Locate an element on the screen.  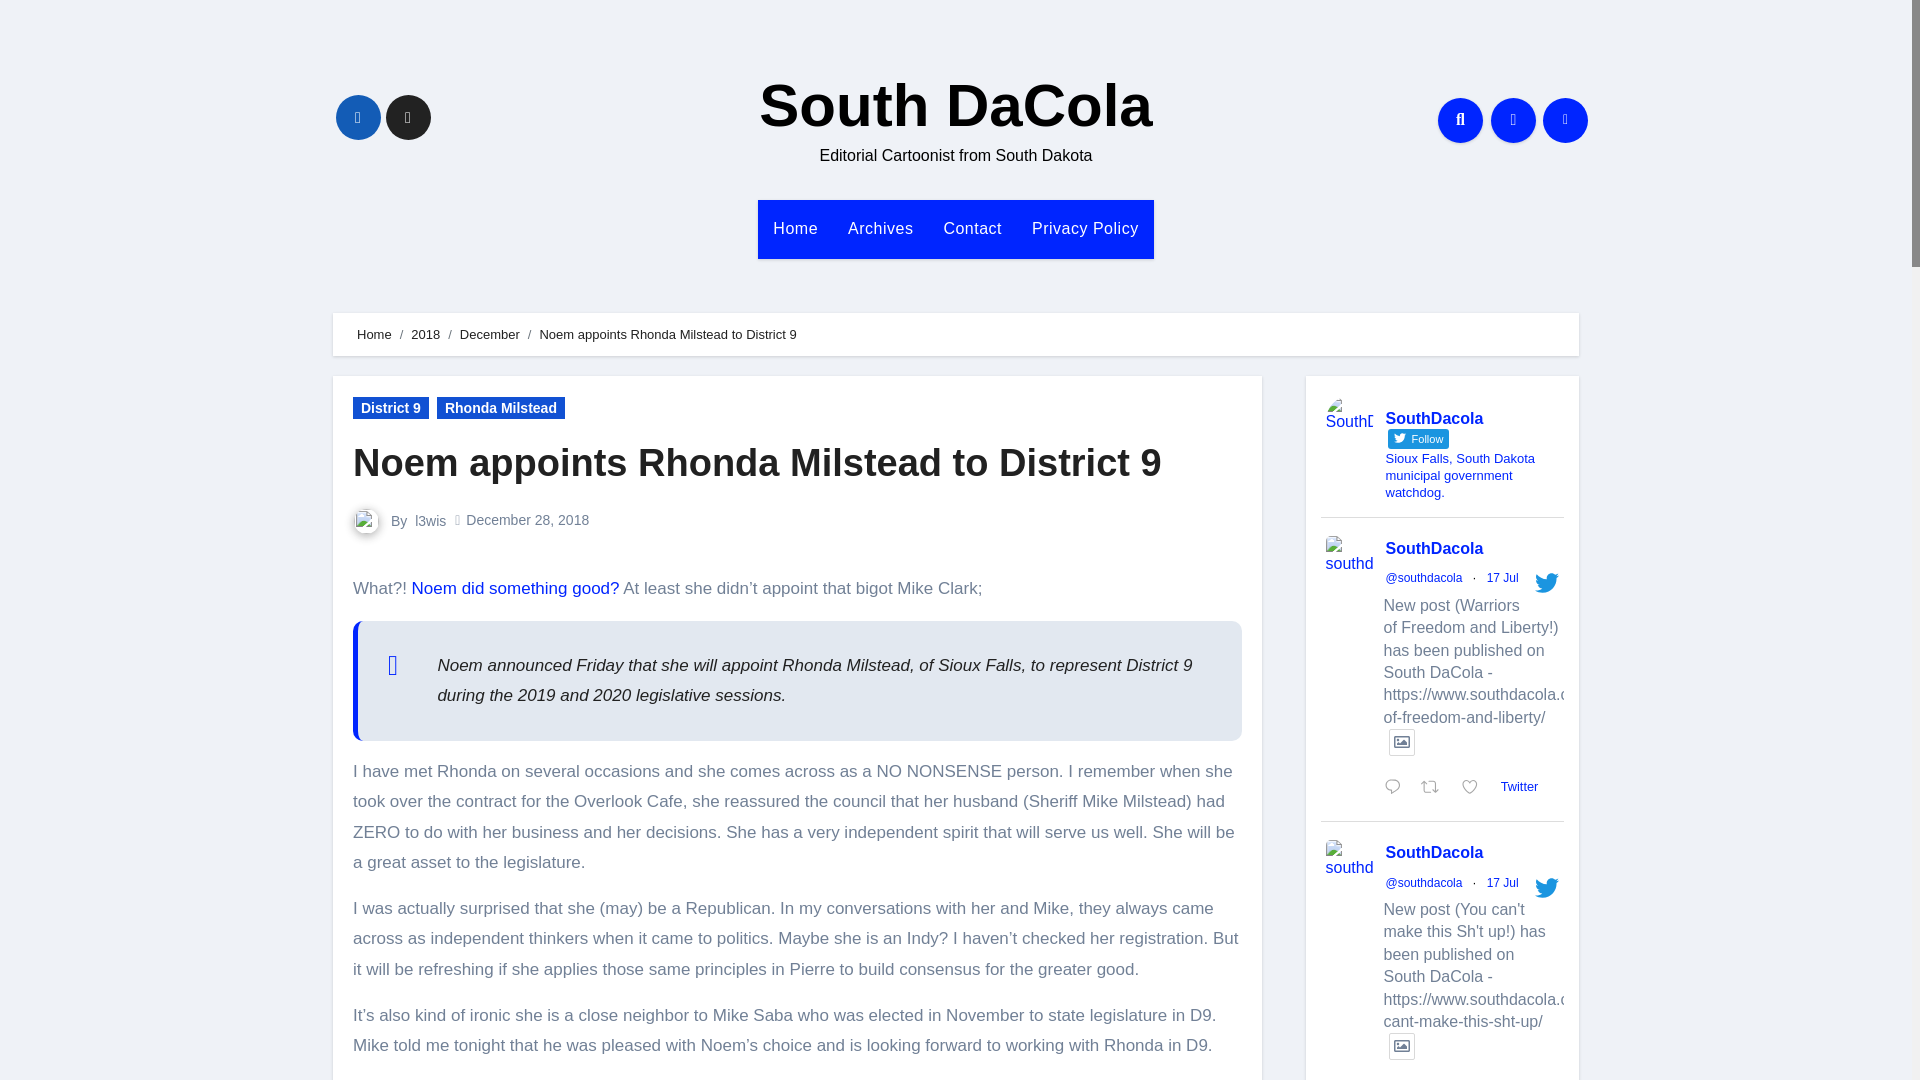
Contact is located at coordinates (972, 228).